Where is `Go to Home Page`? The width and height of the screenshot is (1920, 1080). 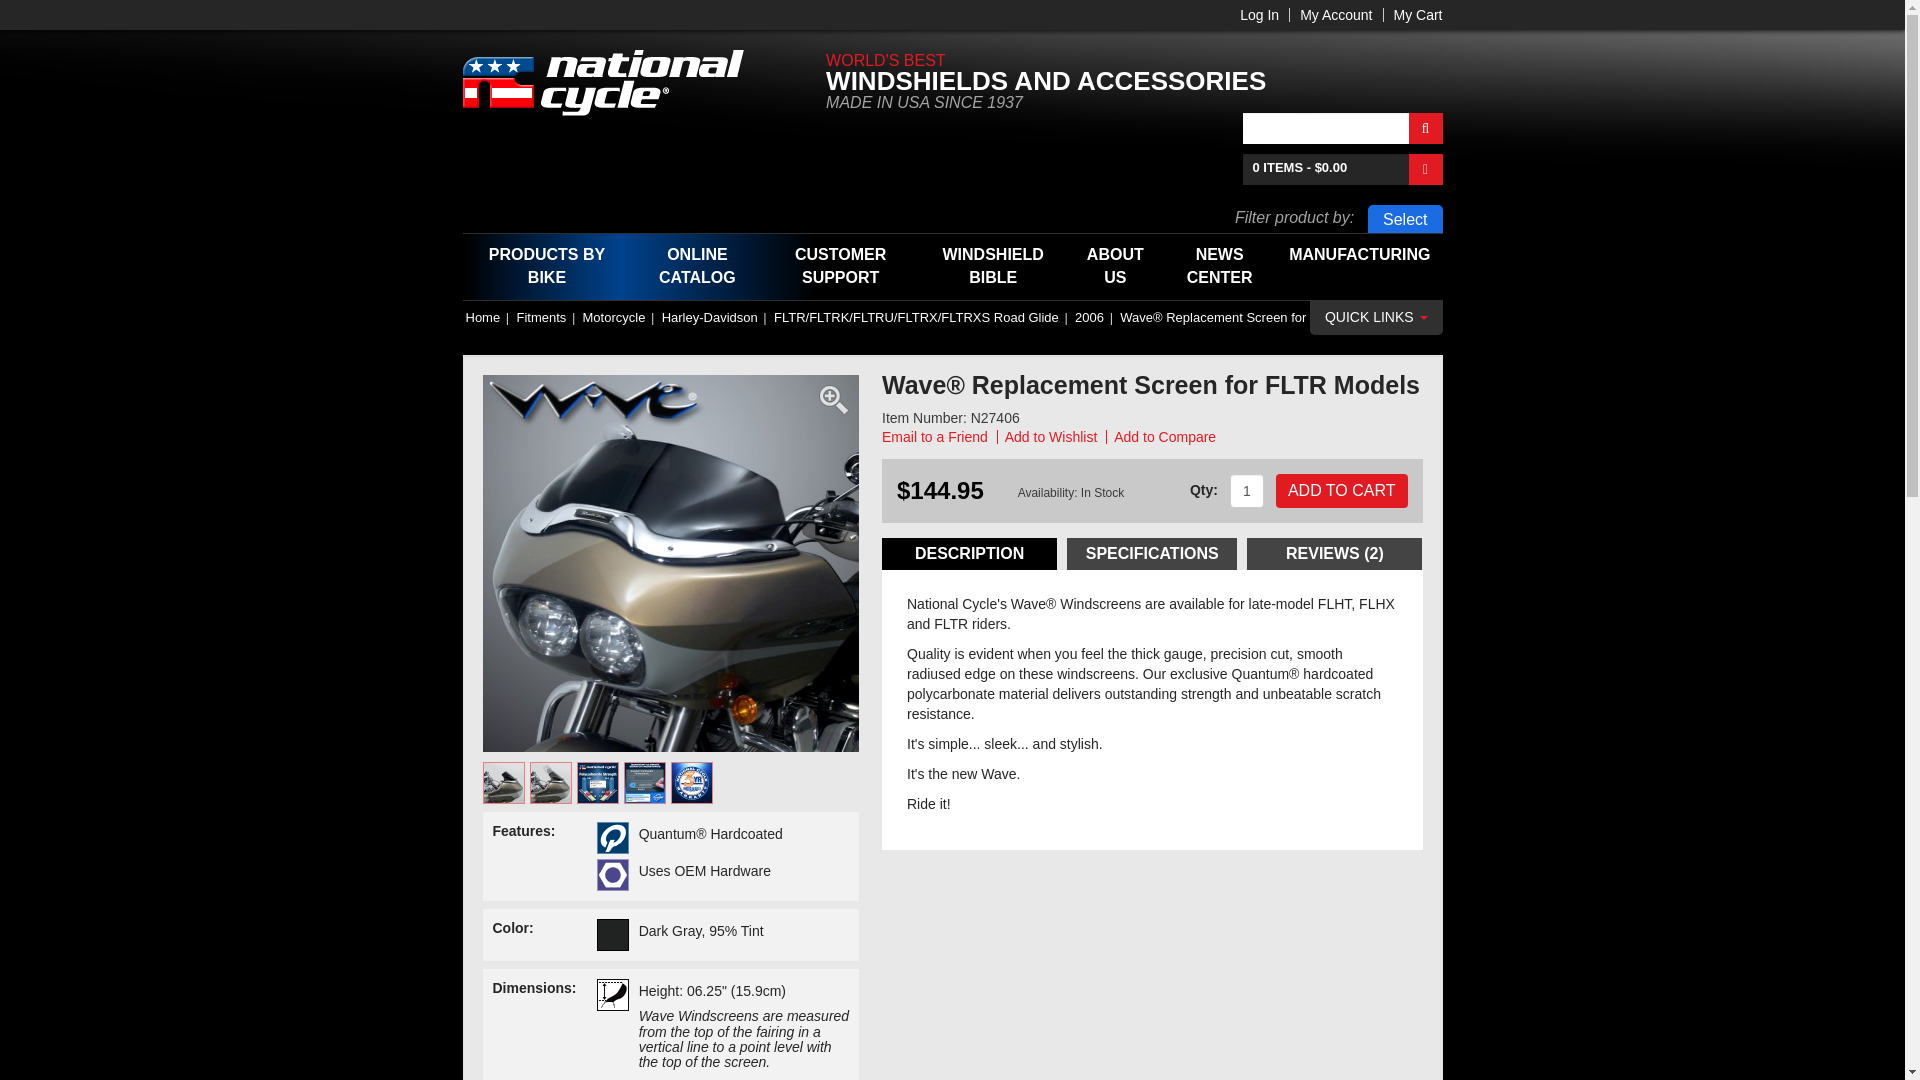
Go to Home Page is located at coordinates (484, 317).